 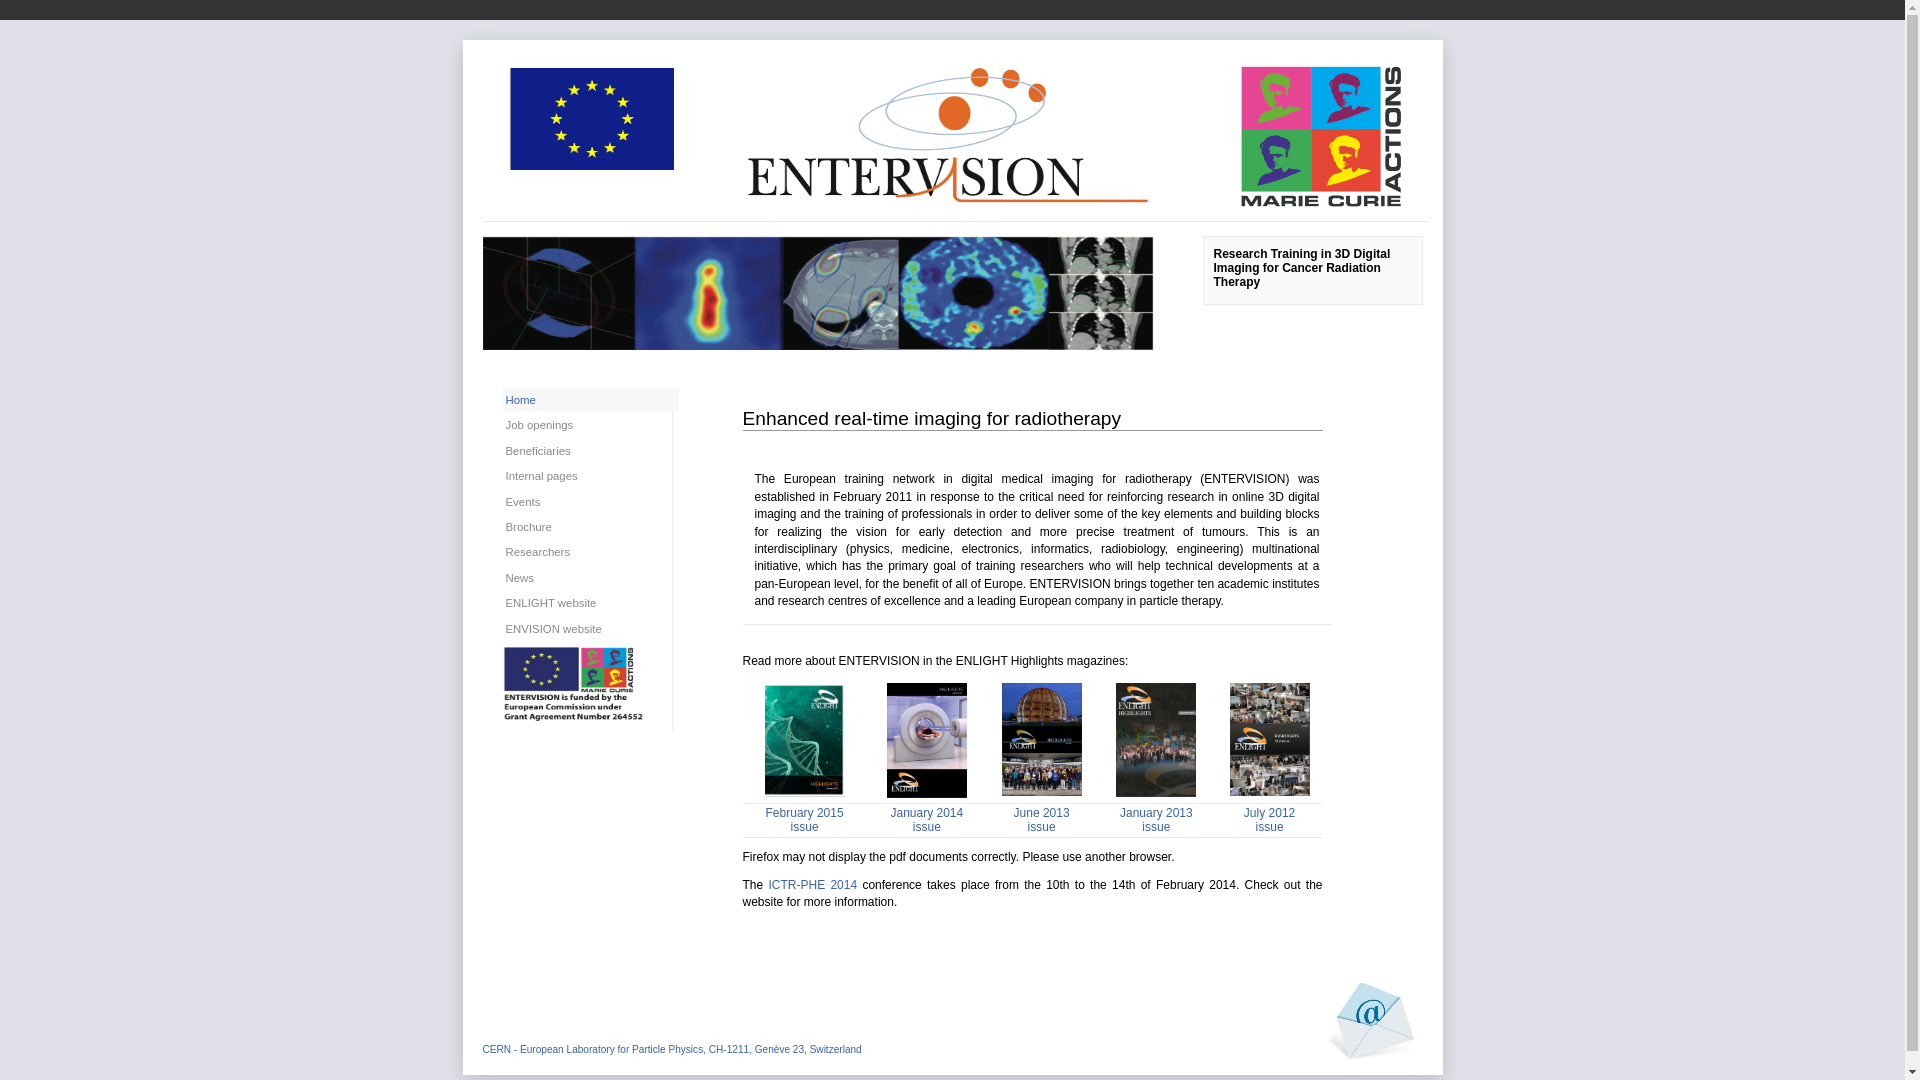 What do you see at coordinates (586, 502) in the screenshot?
I see `Events` at bounding box center [586, 502].